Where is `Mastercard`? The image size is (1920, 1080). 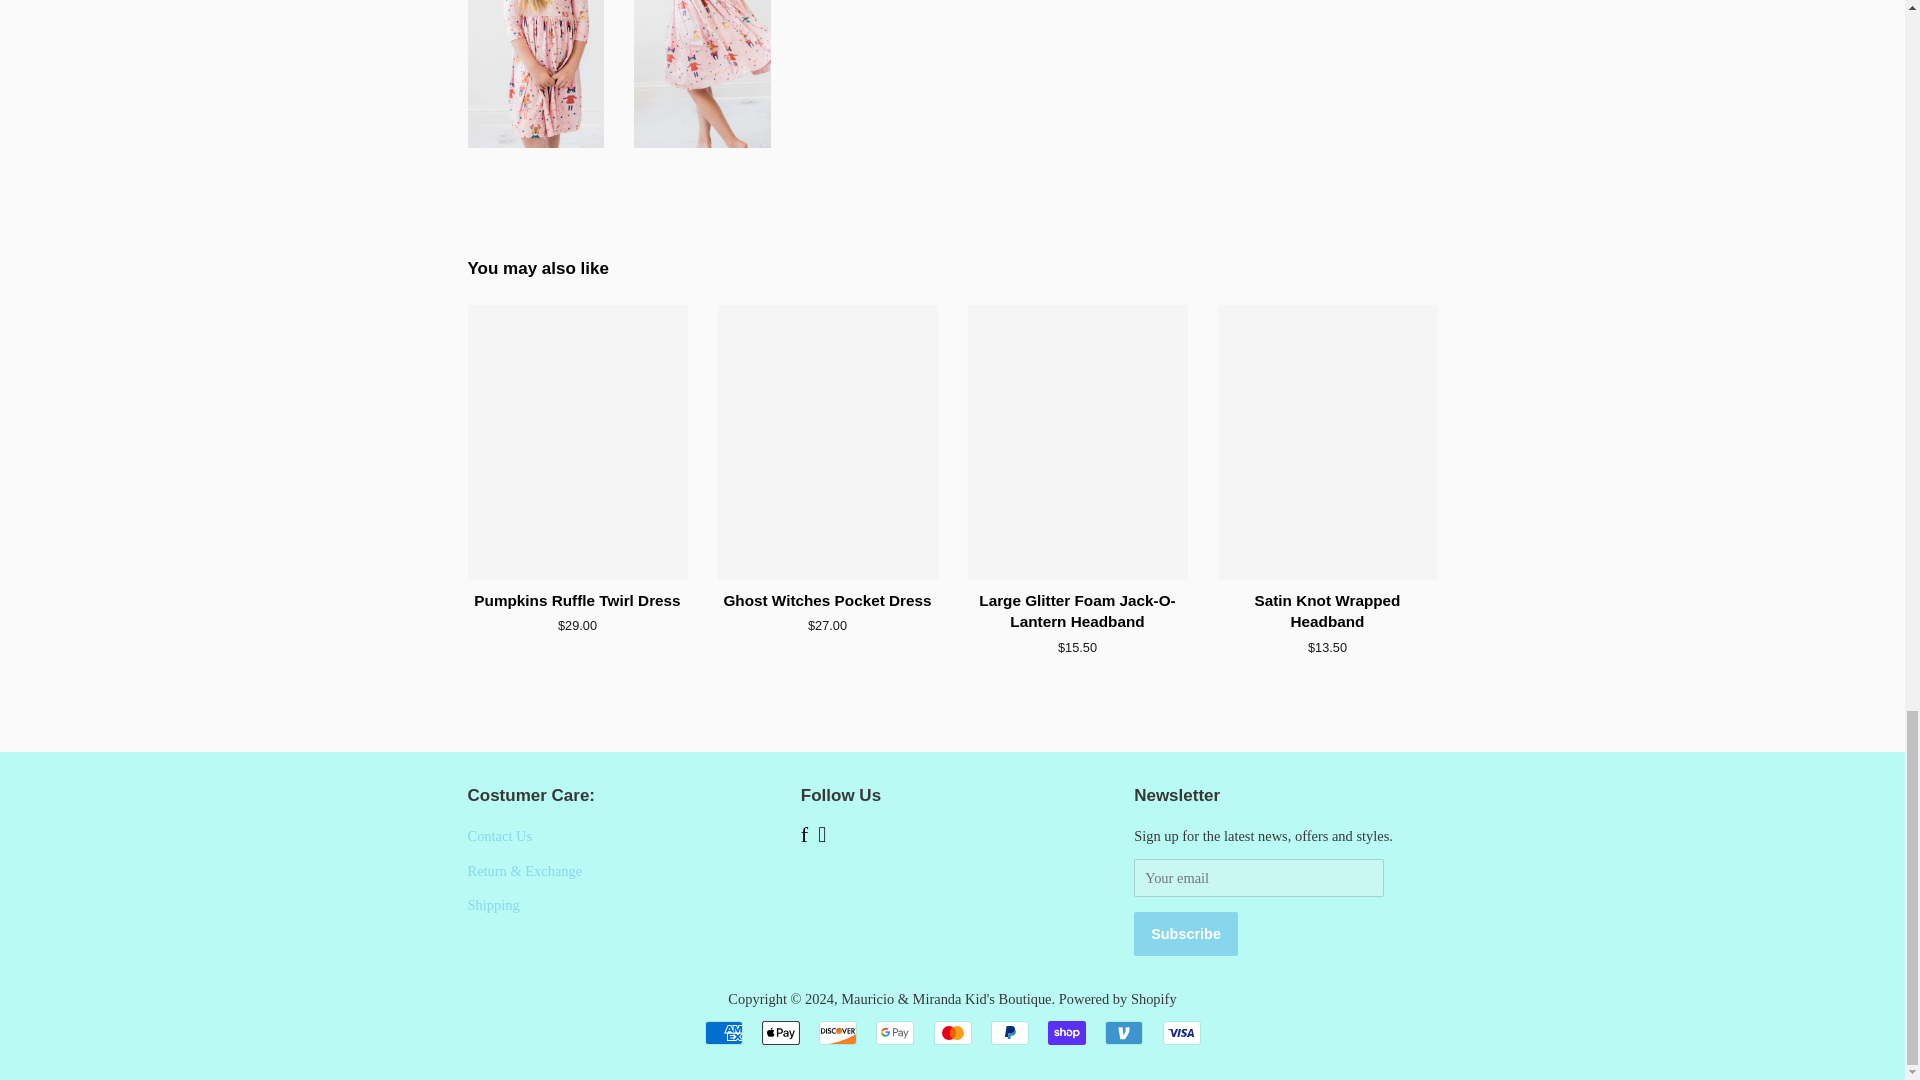
Mastercard is located at coordinates (952, 1032).